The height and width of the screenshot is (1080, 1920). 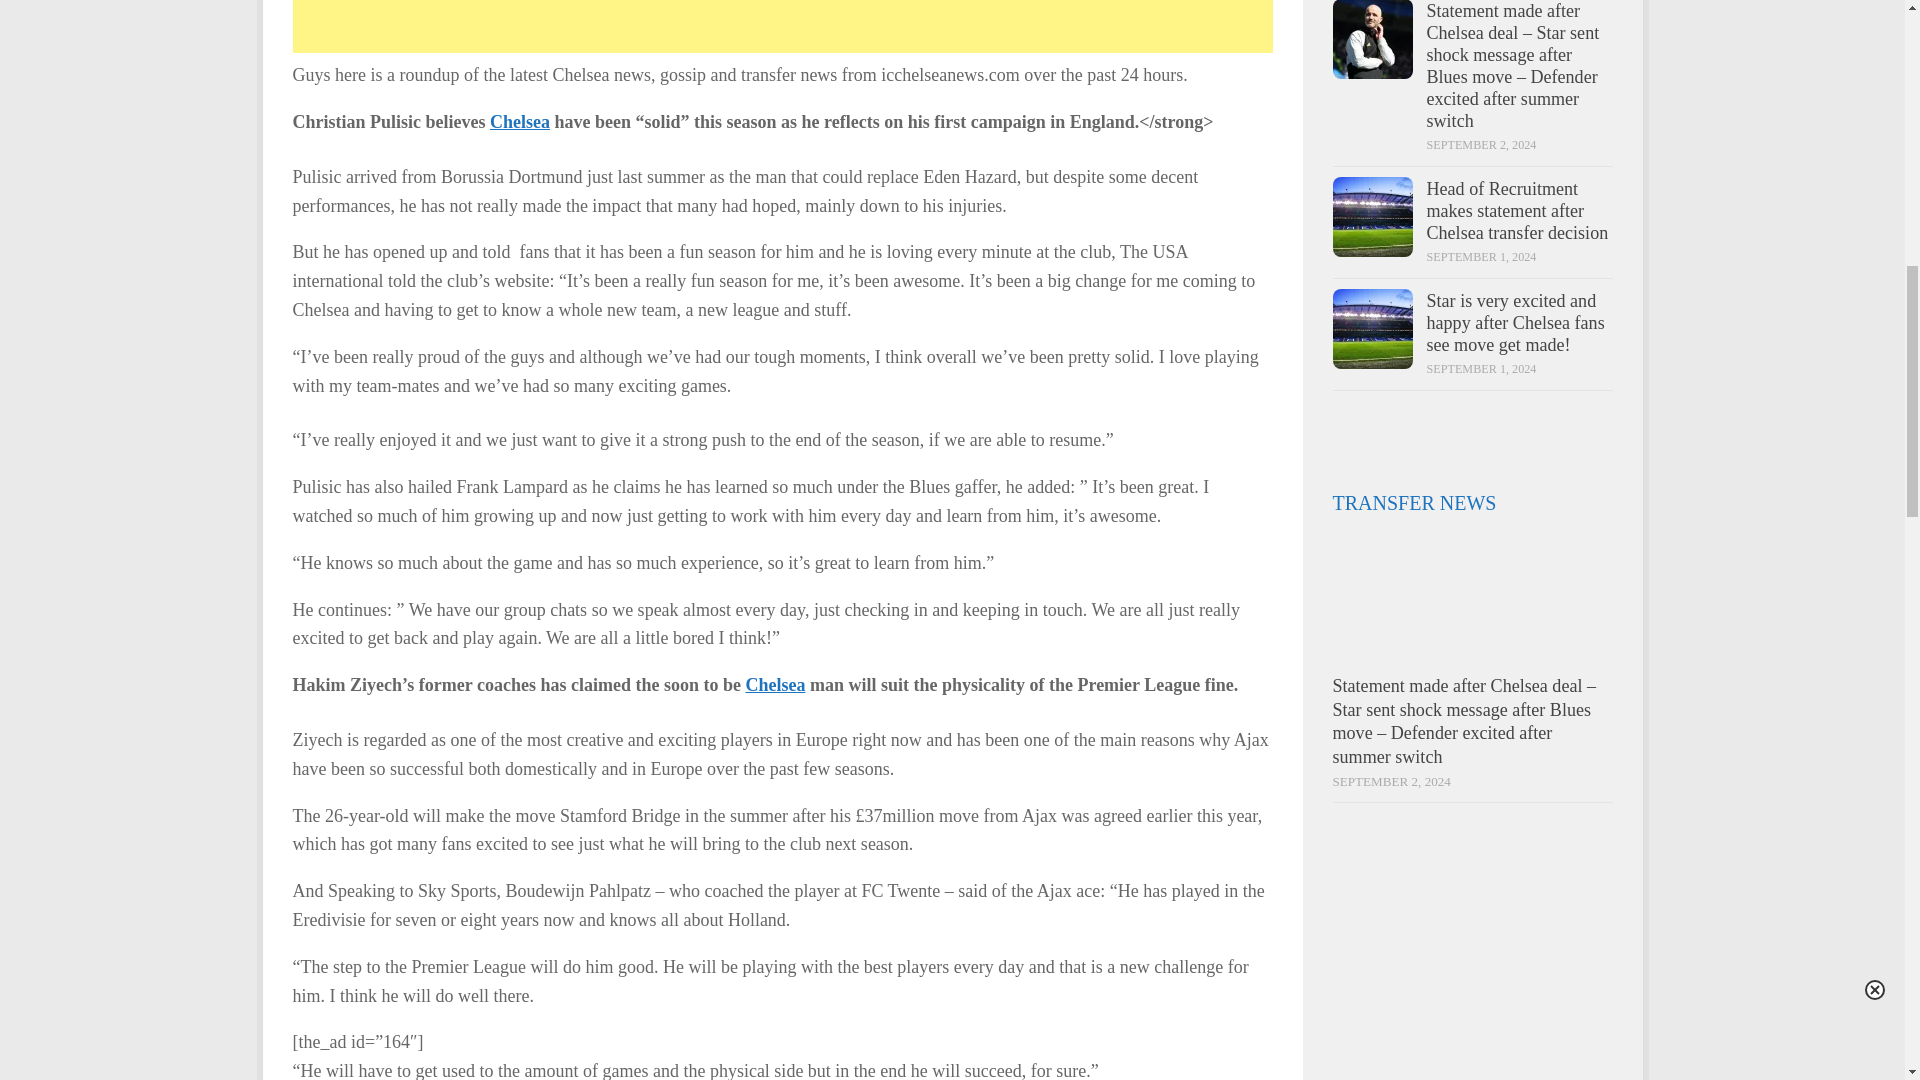 I want to click on Chelsea, so click(x=774, y=685).